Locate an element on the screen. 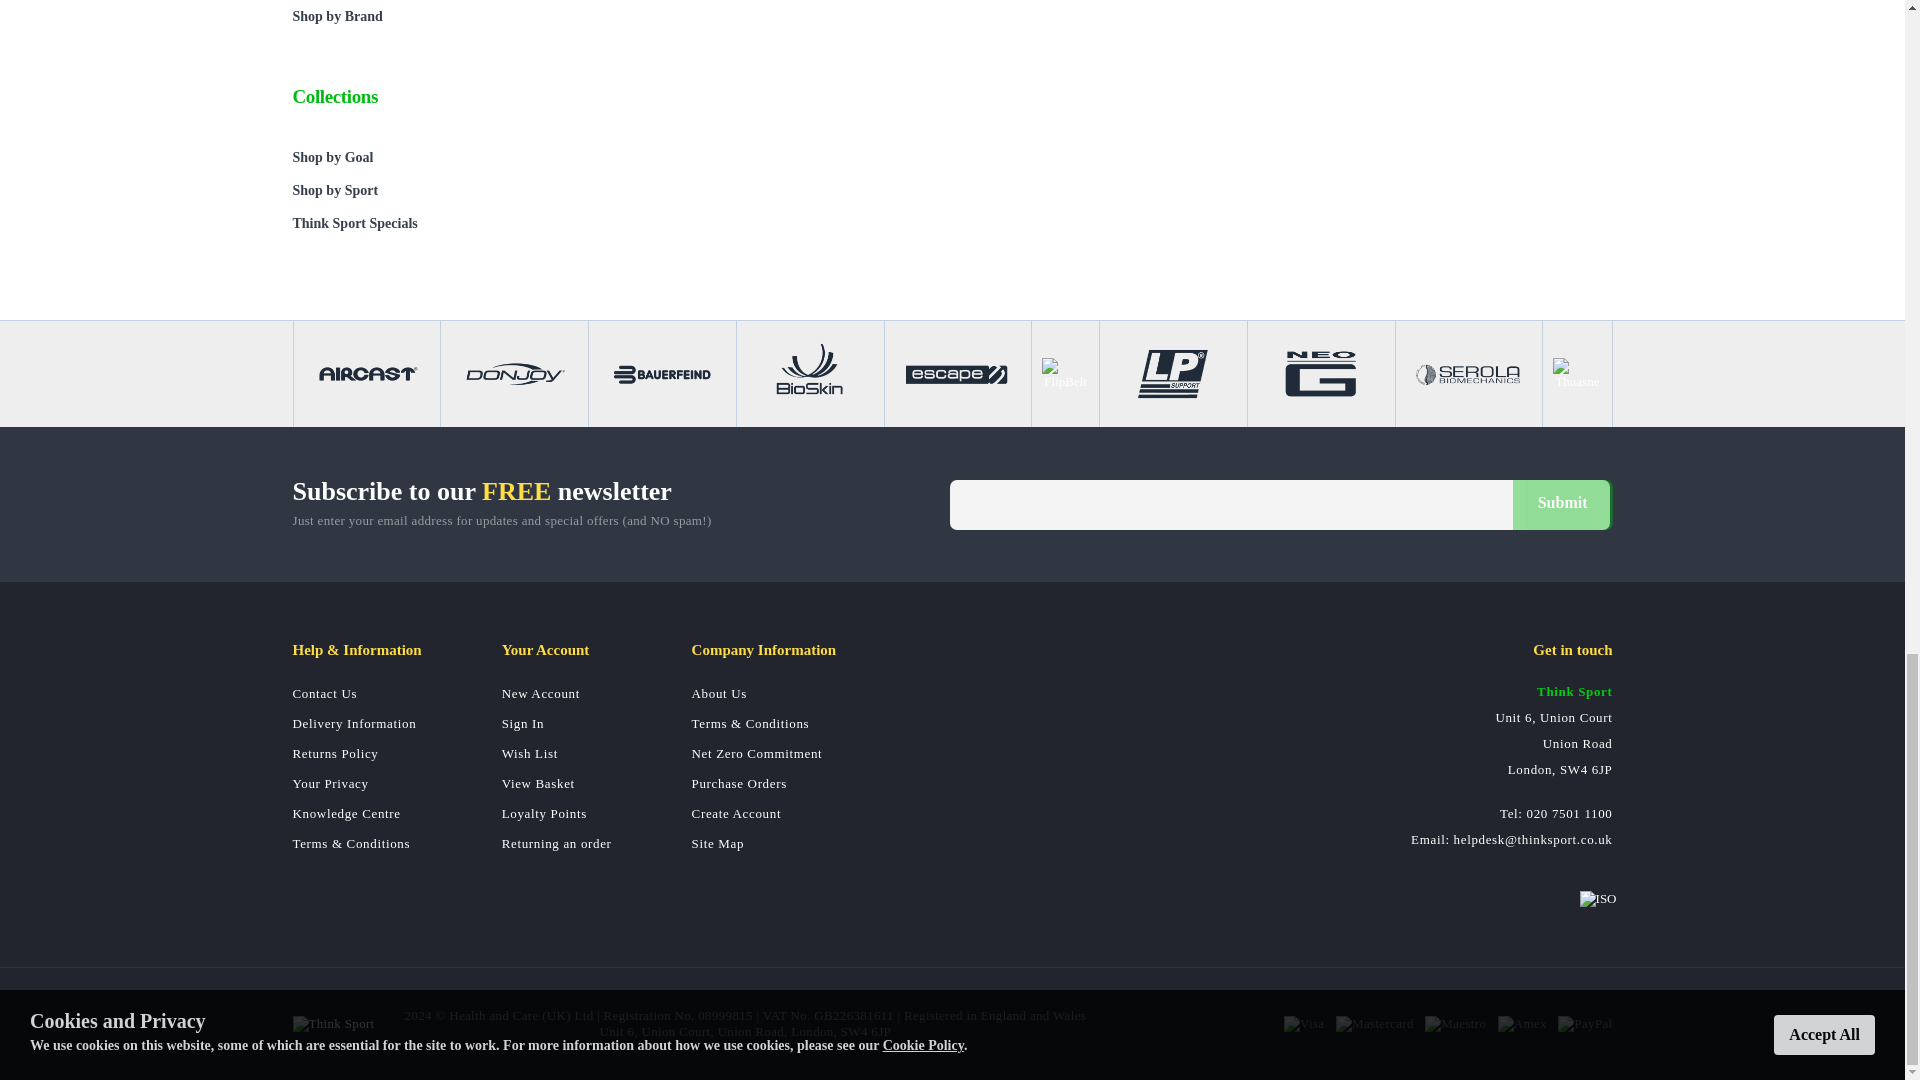 The height and width of the screenshot is (1080, 1920). Think Sport Specials is located at coordinates (432, 223).